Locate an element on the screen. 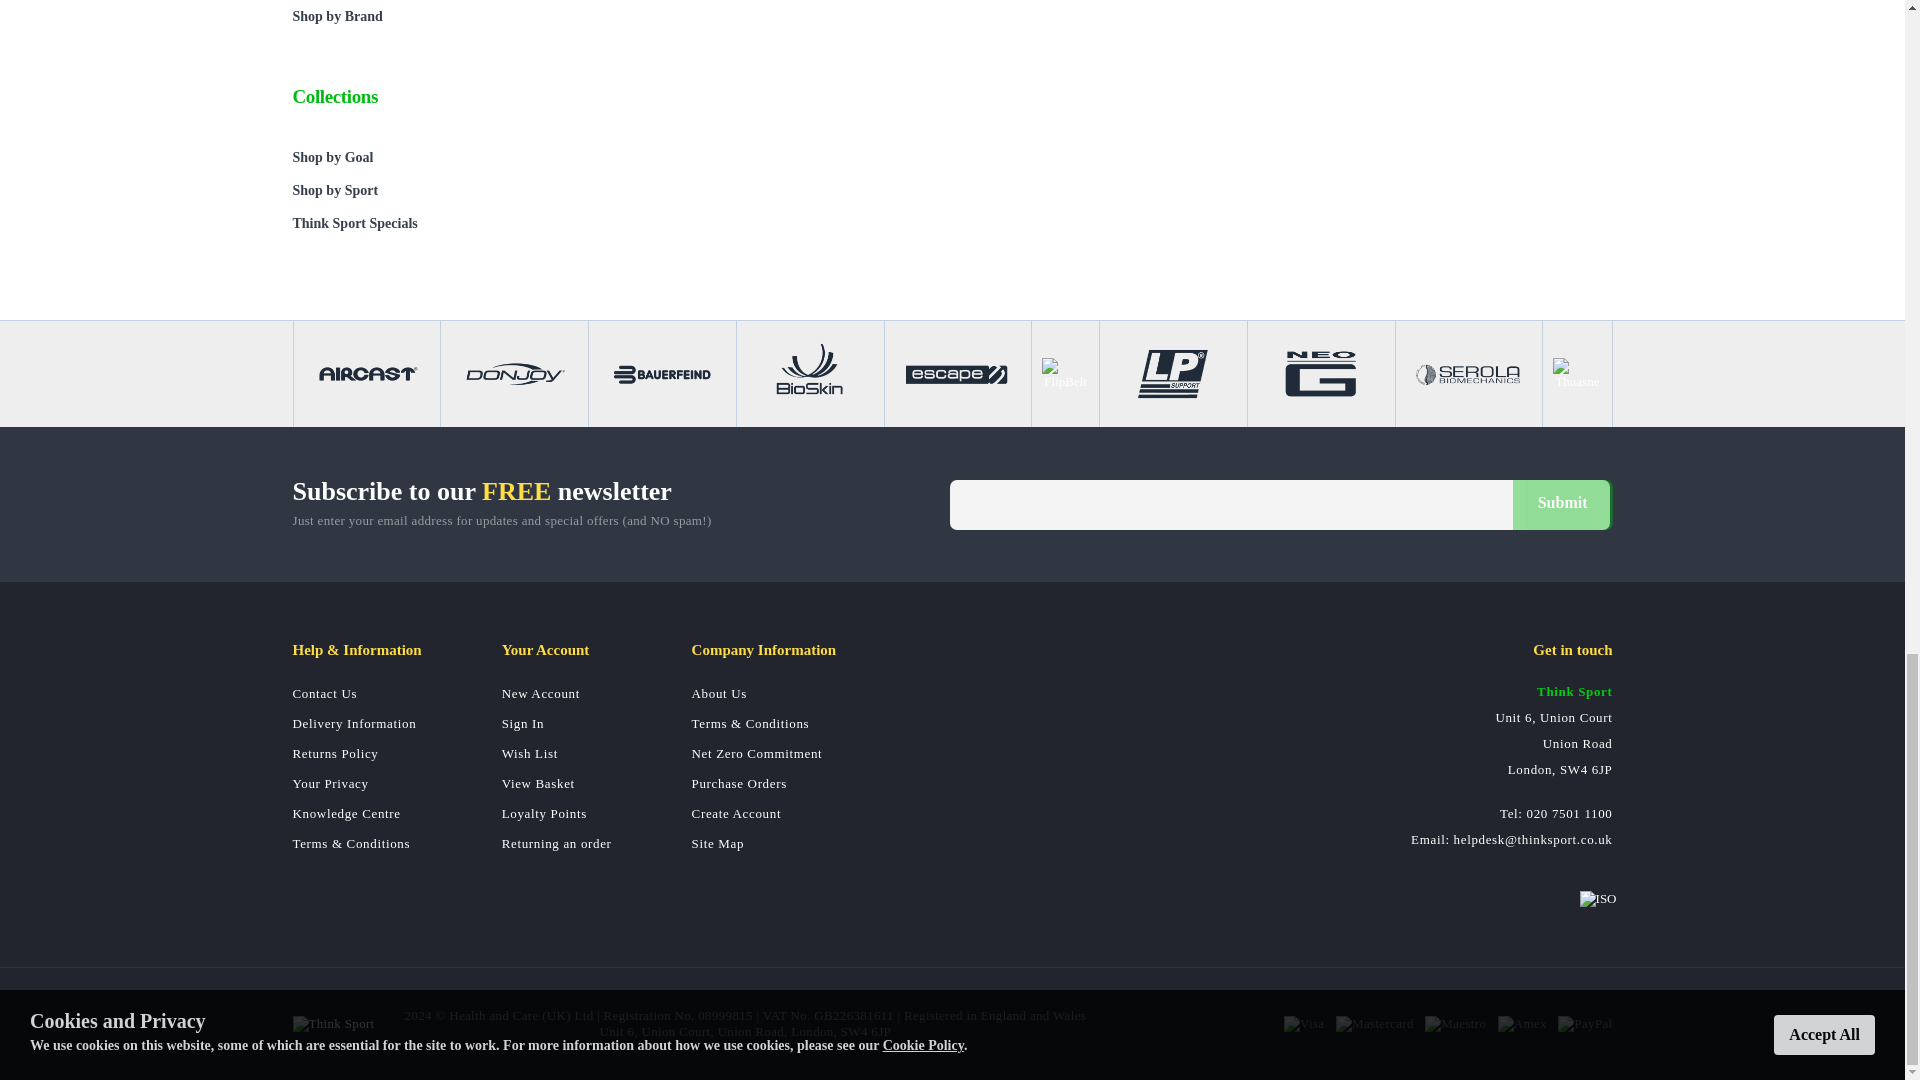 The height and width of the screenshot is (1080, 1920). Think Sport Specials is located at coordinates (432, 223).